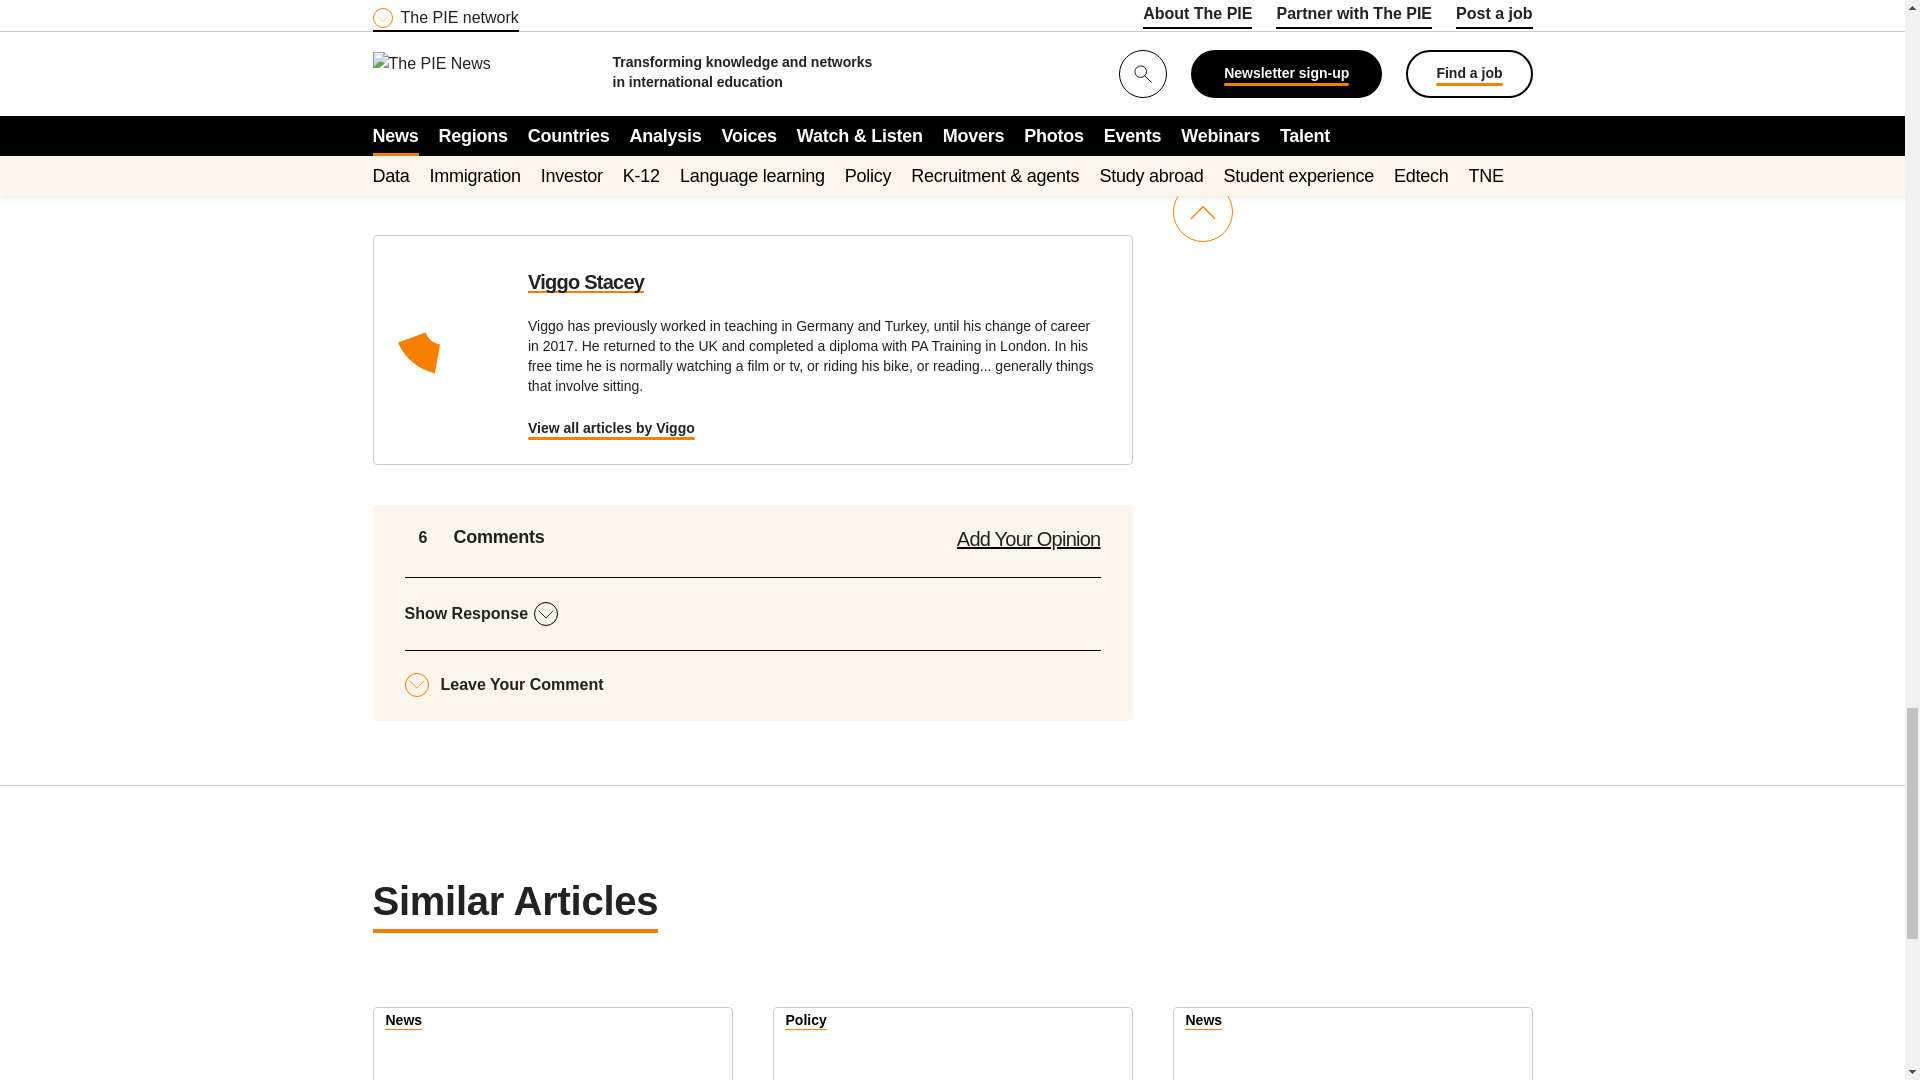 The width and height of the screenshot is (1920, 1080). I want to click on US State Department seeks to cut student visa bureaucracy, so click(952, 1044).